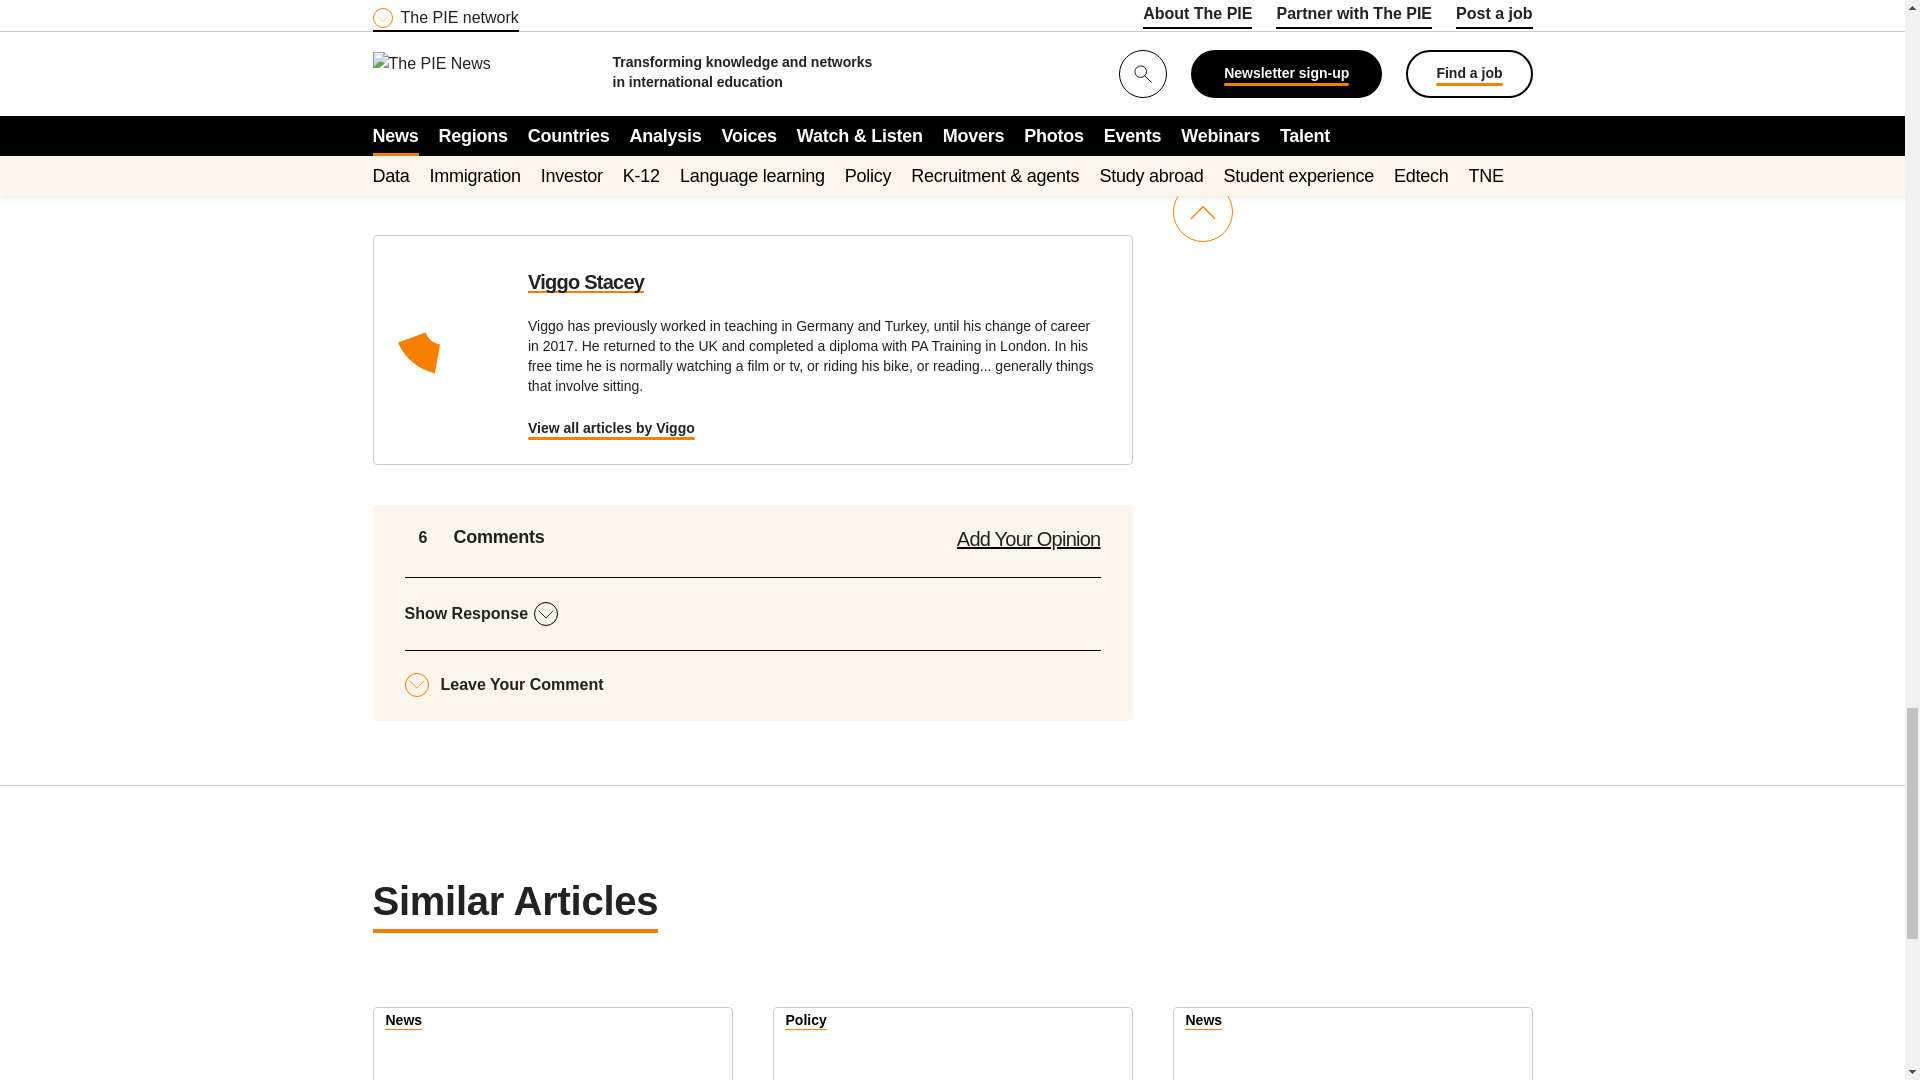 The width and height of the screenshot is (1920, 1080). I want to click on US State Department seeks to cut student visa bureaucracy, so click(952, 1044).